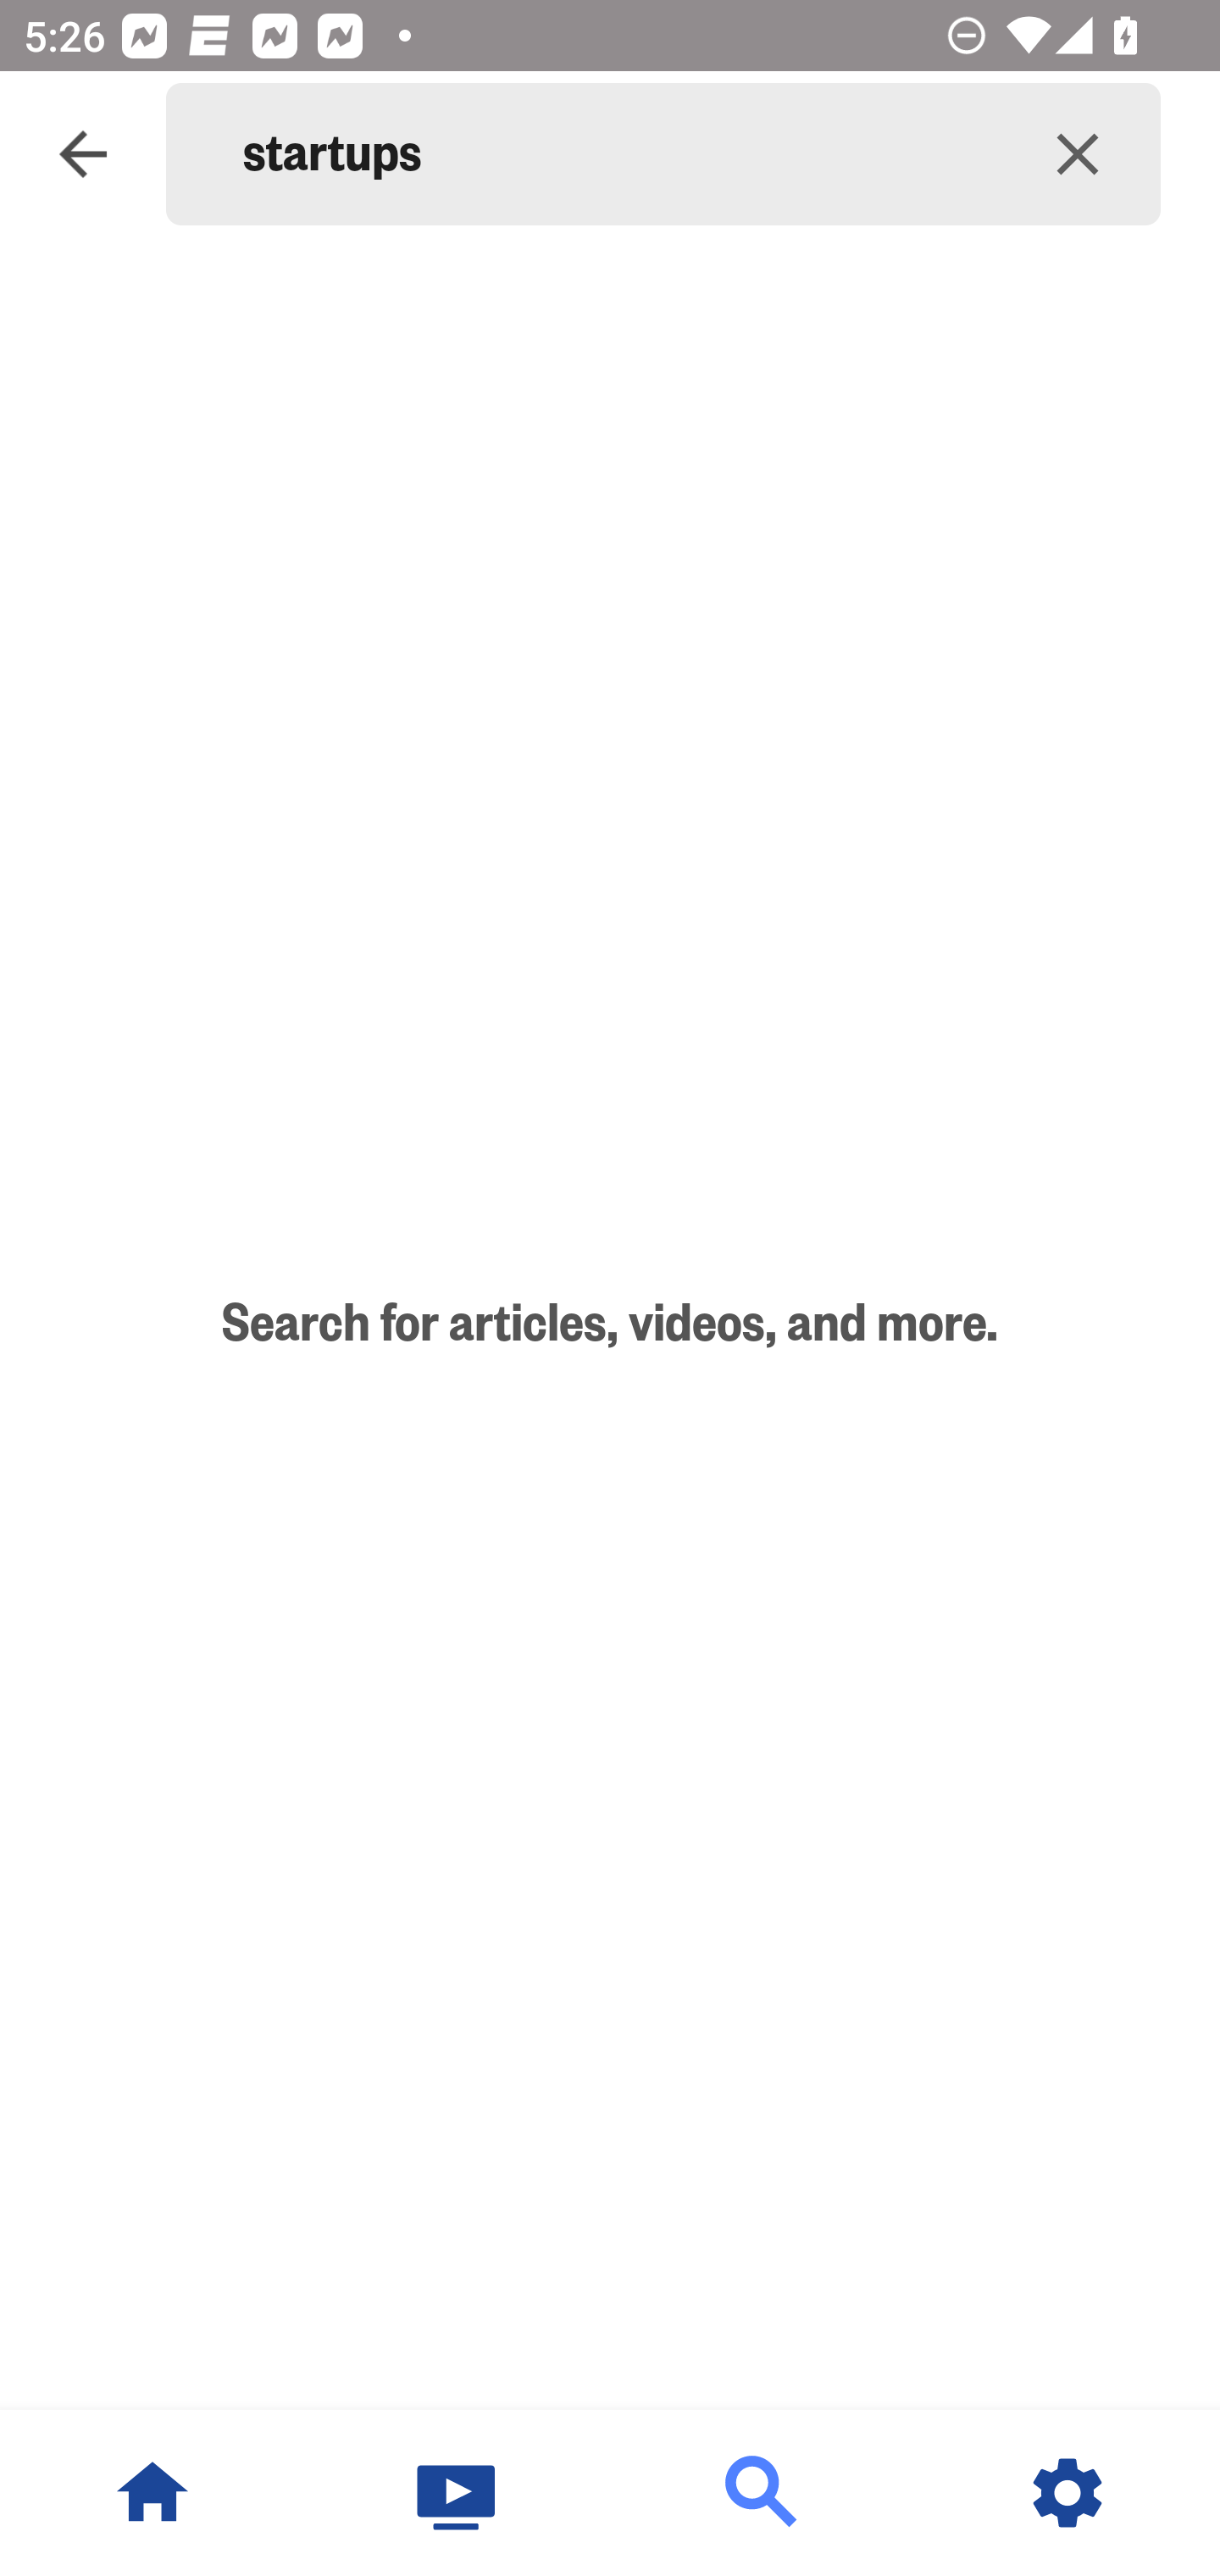 This screenshot has width=1220, height=2576. Describe the element at coordinates (618, 154) in the screenshot. I see `startups` at that location.